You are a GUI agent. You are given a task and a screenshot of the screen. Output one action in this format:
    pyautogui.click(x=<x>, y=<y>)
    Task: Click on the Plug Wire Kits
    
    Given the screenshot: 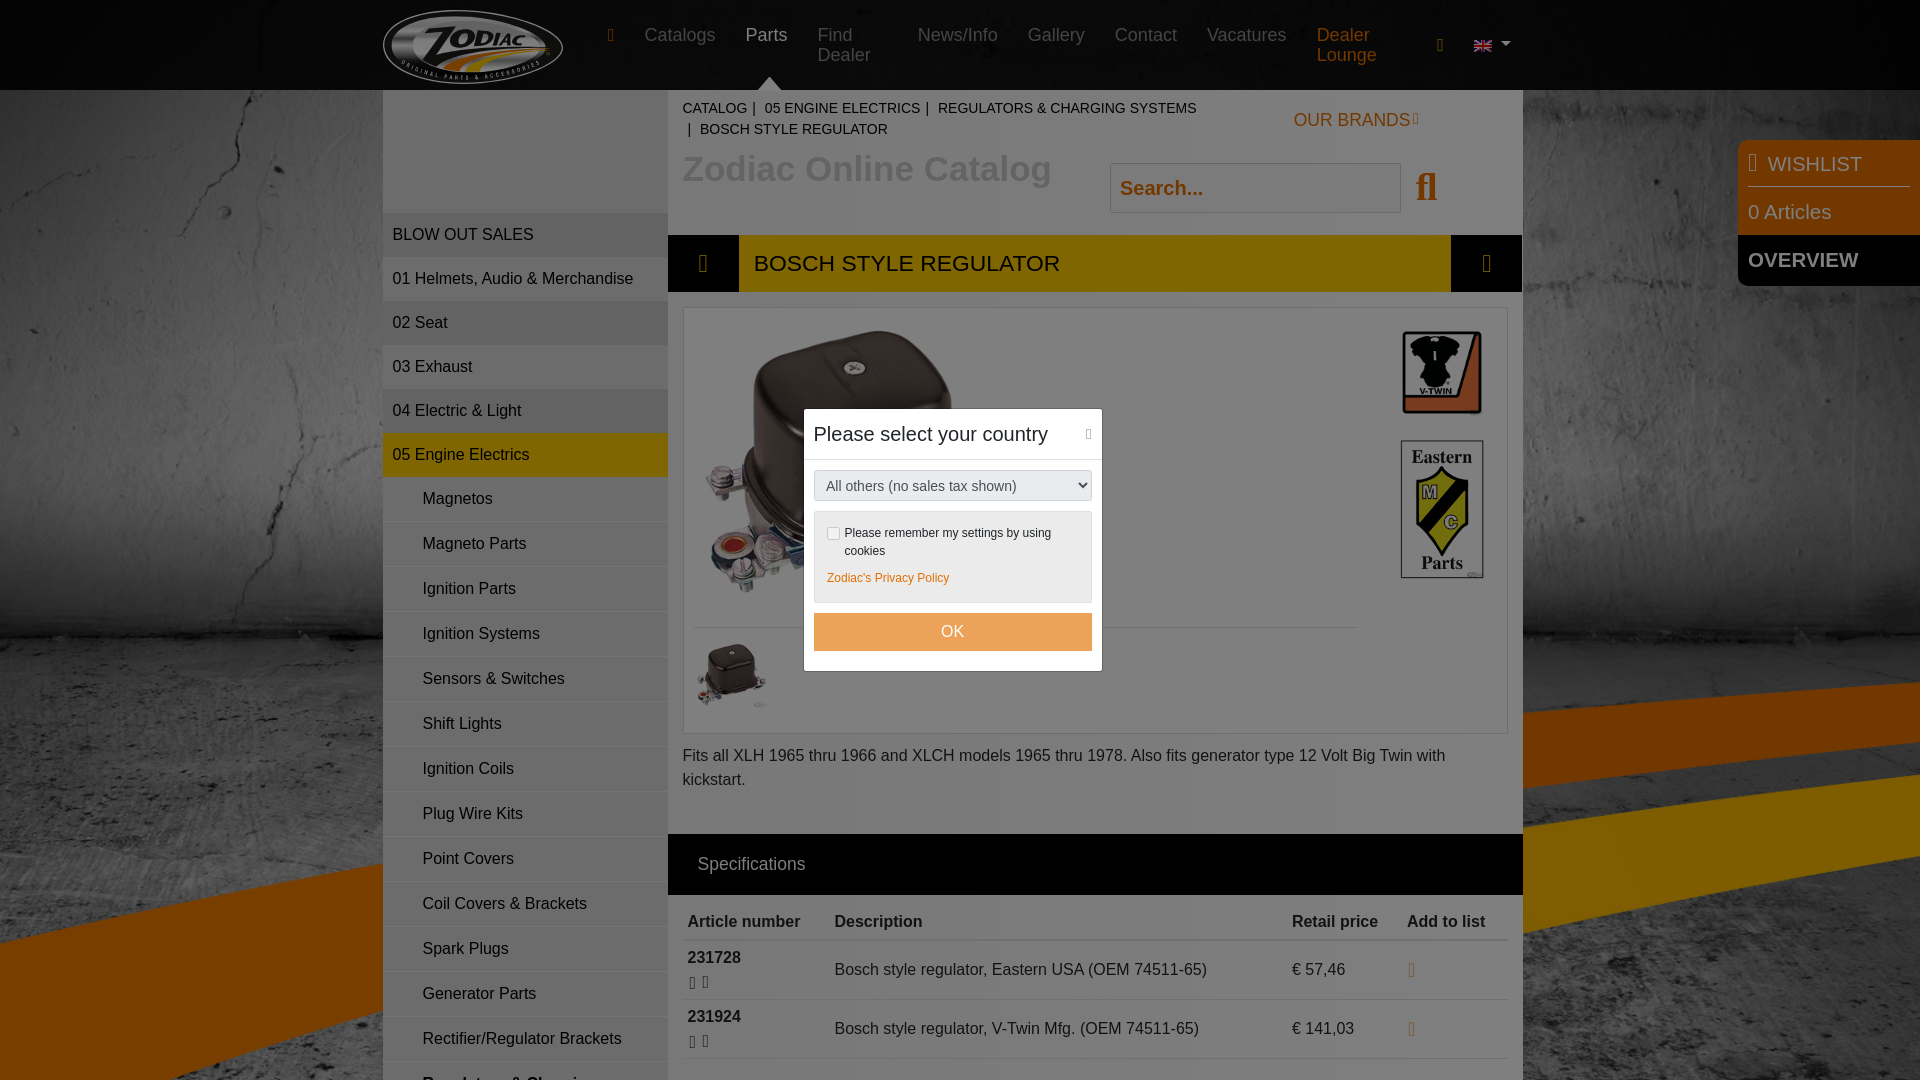 What is the action you would take?
    pyautogui.click(x=524, y=814)
    